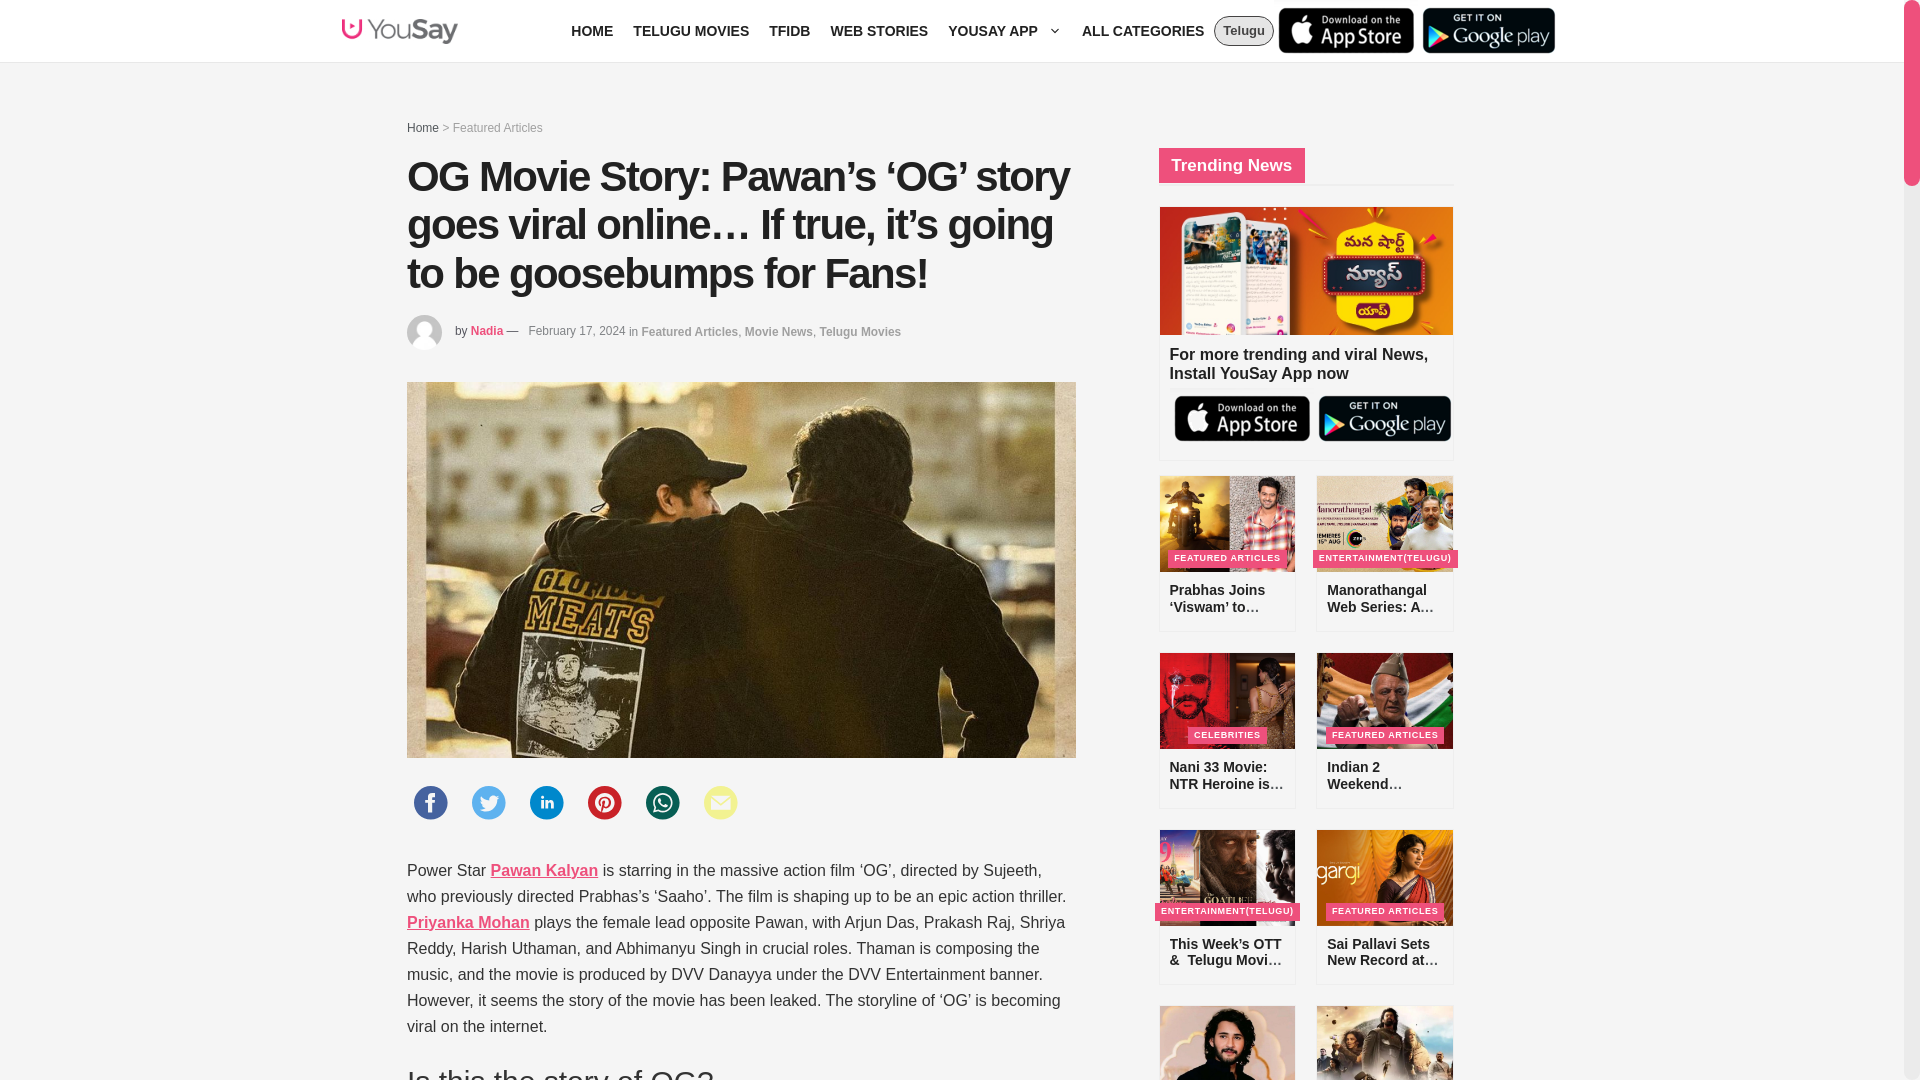 This screenshot has width=1920, height=1080. Describe the element at coordinates (878, 30) in the screenshot. I see `WEB STORIES` at that location.